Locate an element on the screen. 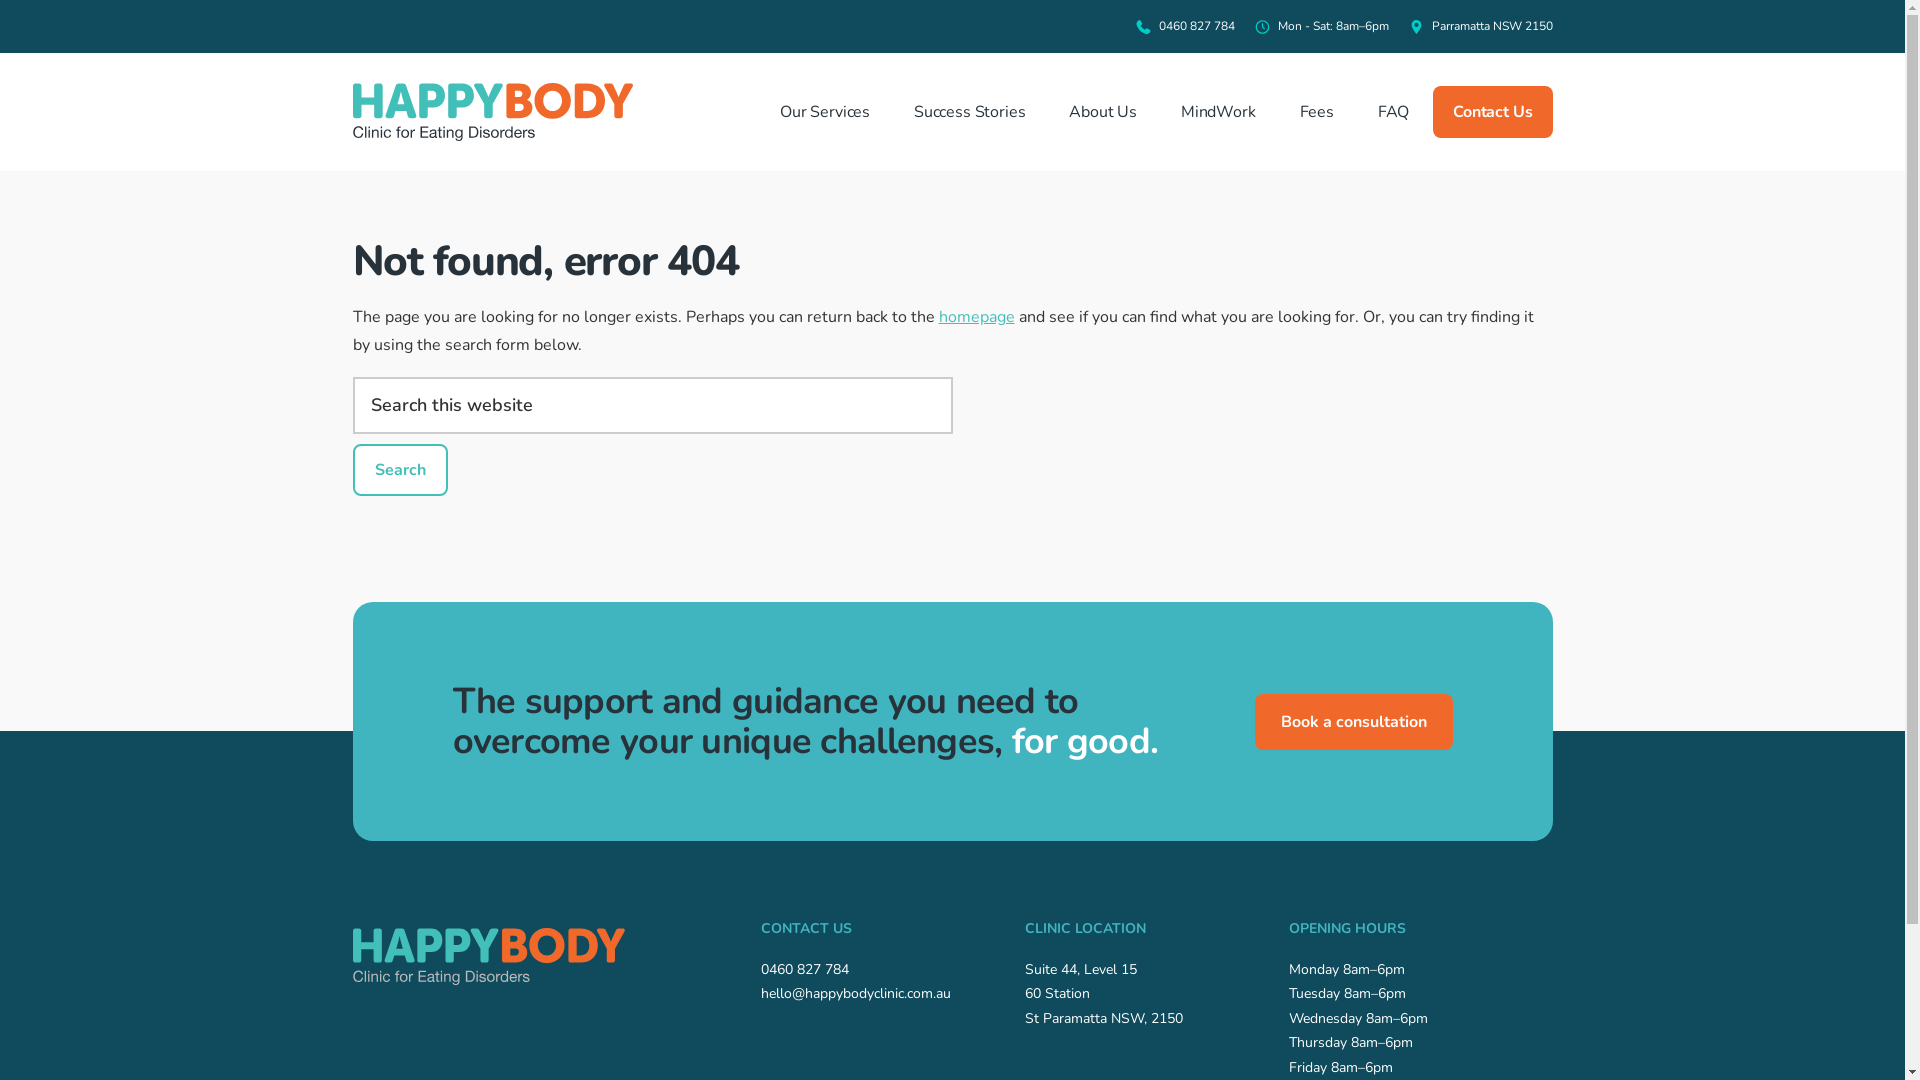 The image size is (1920, 1080). Fees is located at coordinates (1317, 112).